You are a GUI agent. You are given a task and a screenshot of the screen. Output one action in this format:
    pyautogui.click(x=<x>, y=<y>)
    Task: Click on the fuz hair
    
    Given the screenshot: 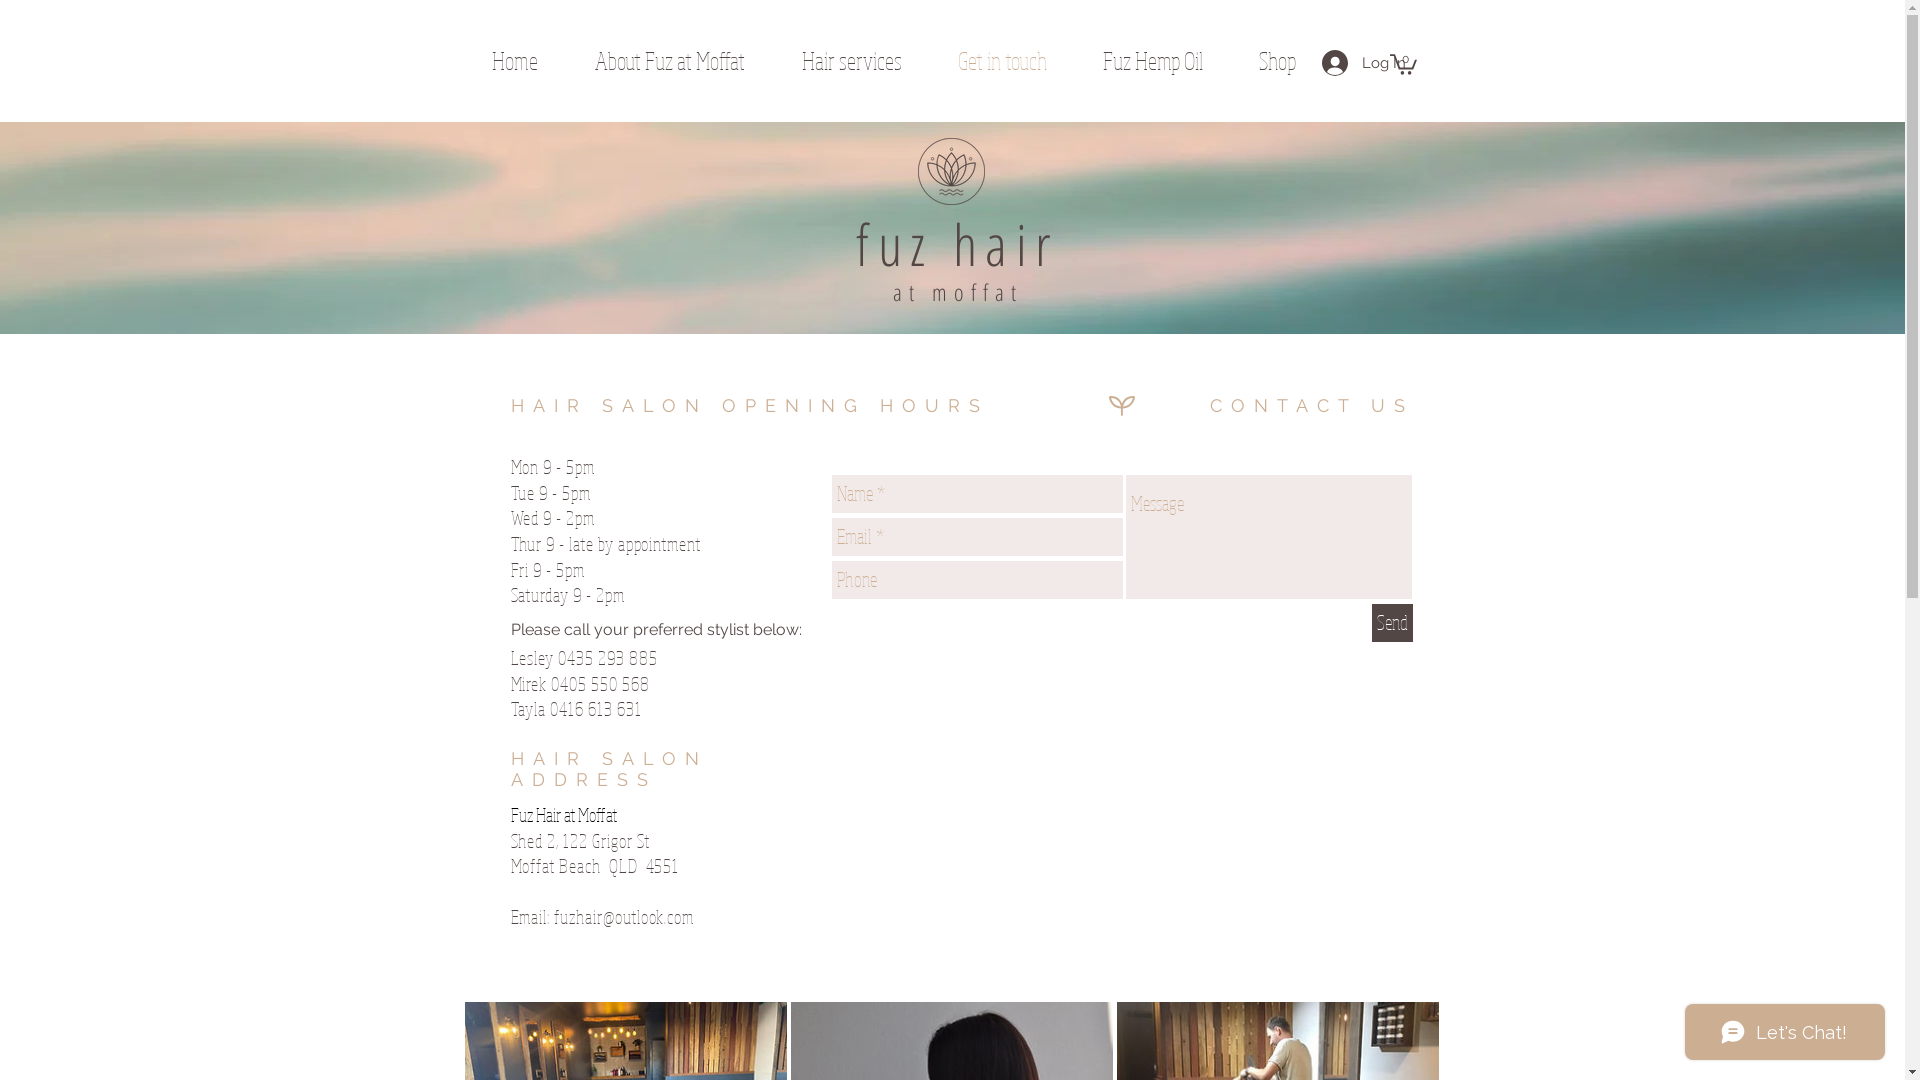 What is the action you would take?
    pyautogui.click(x=958, y=256)
    